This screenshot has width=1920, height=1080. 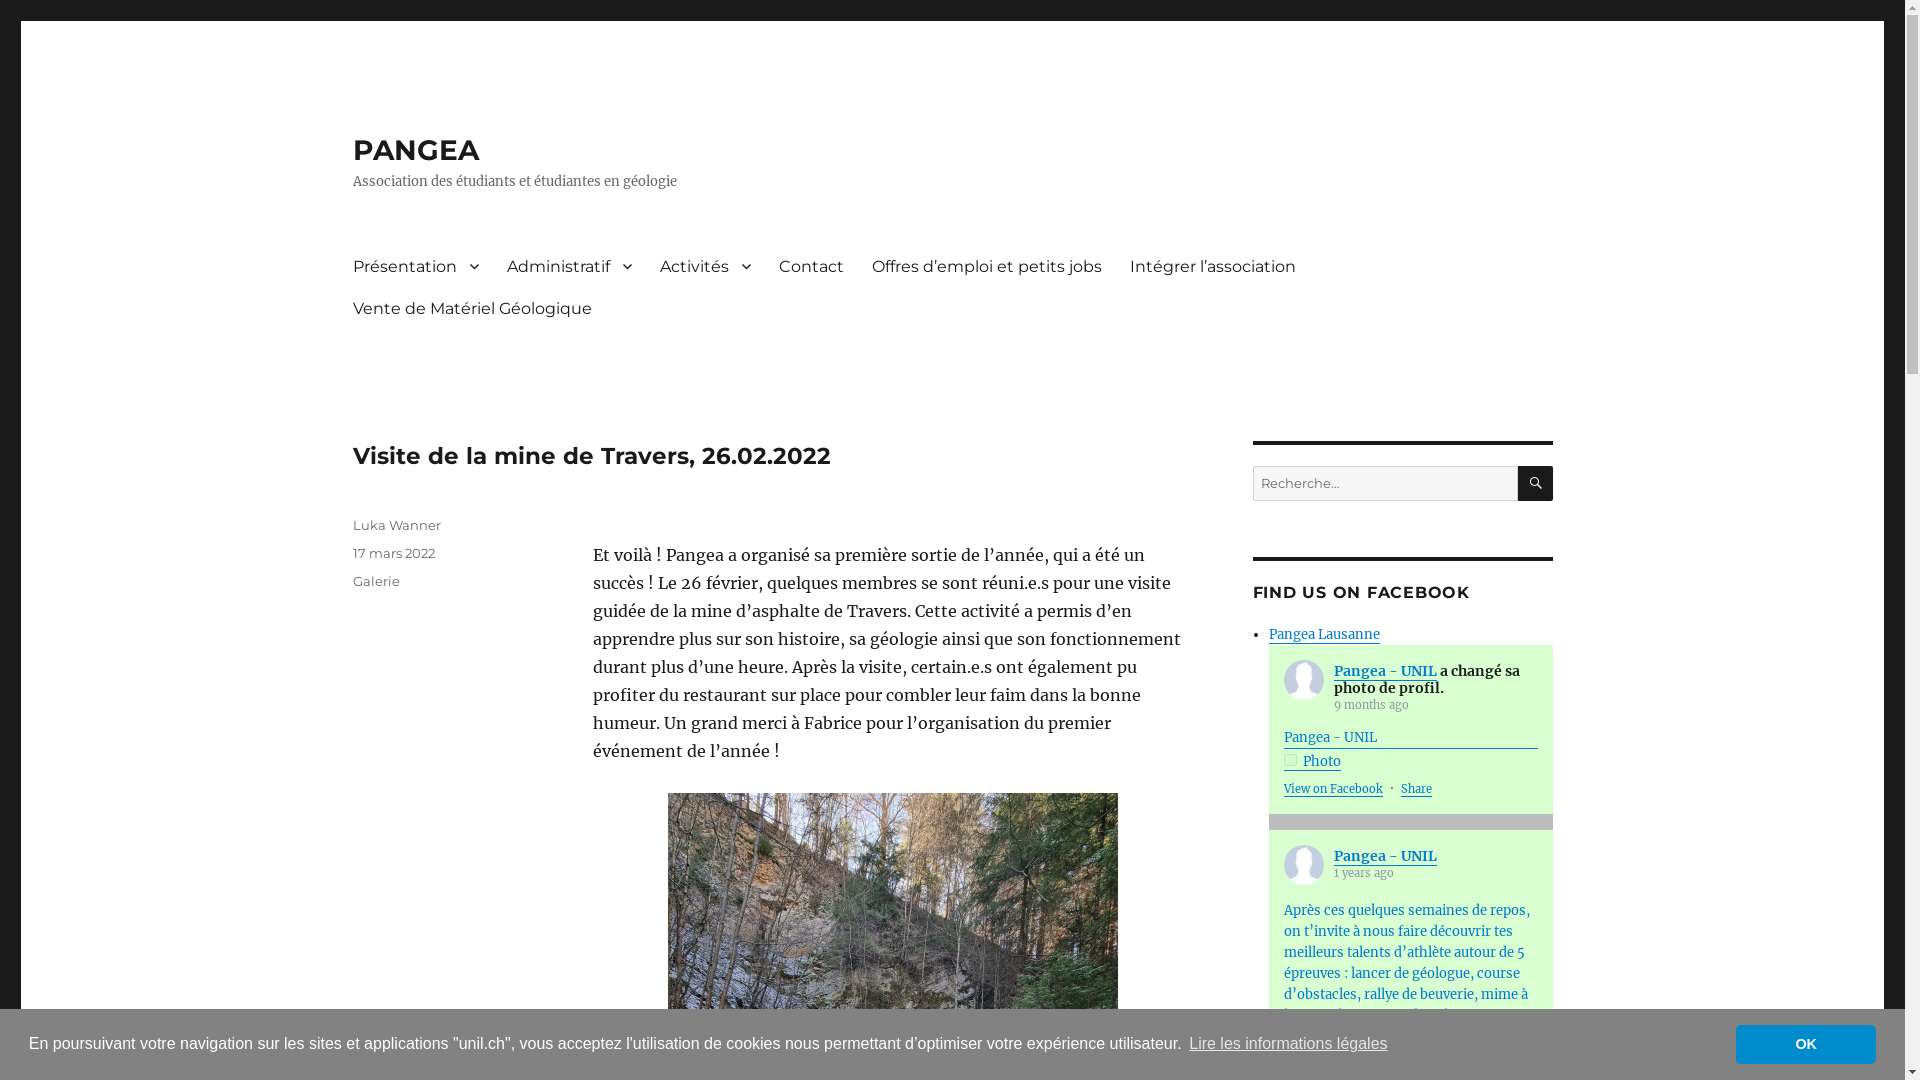 What do you see at coordinates (568, 266) in the screenshot?
I see `Administratif` at bounding box center [568, 266].